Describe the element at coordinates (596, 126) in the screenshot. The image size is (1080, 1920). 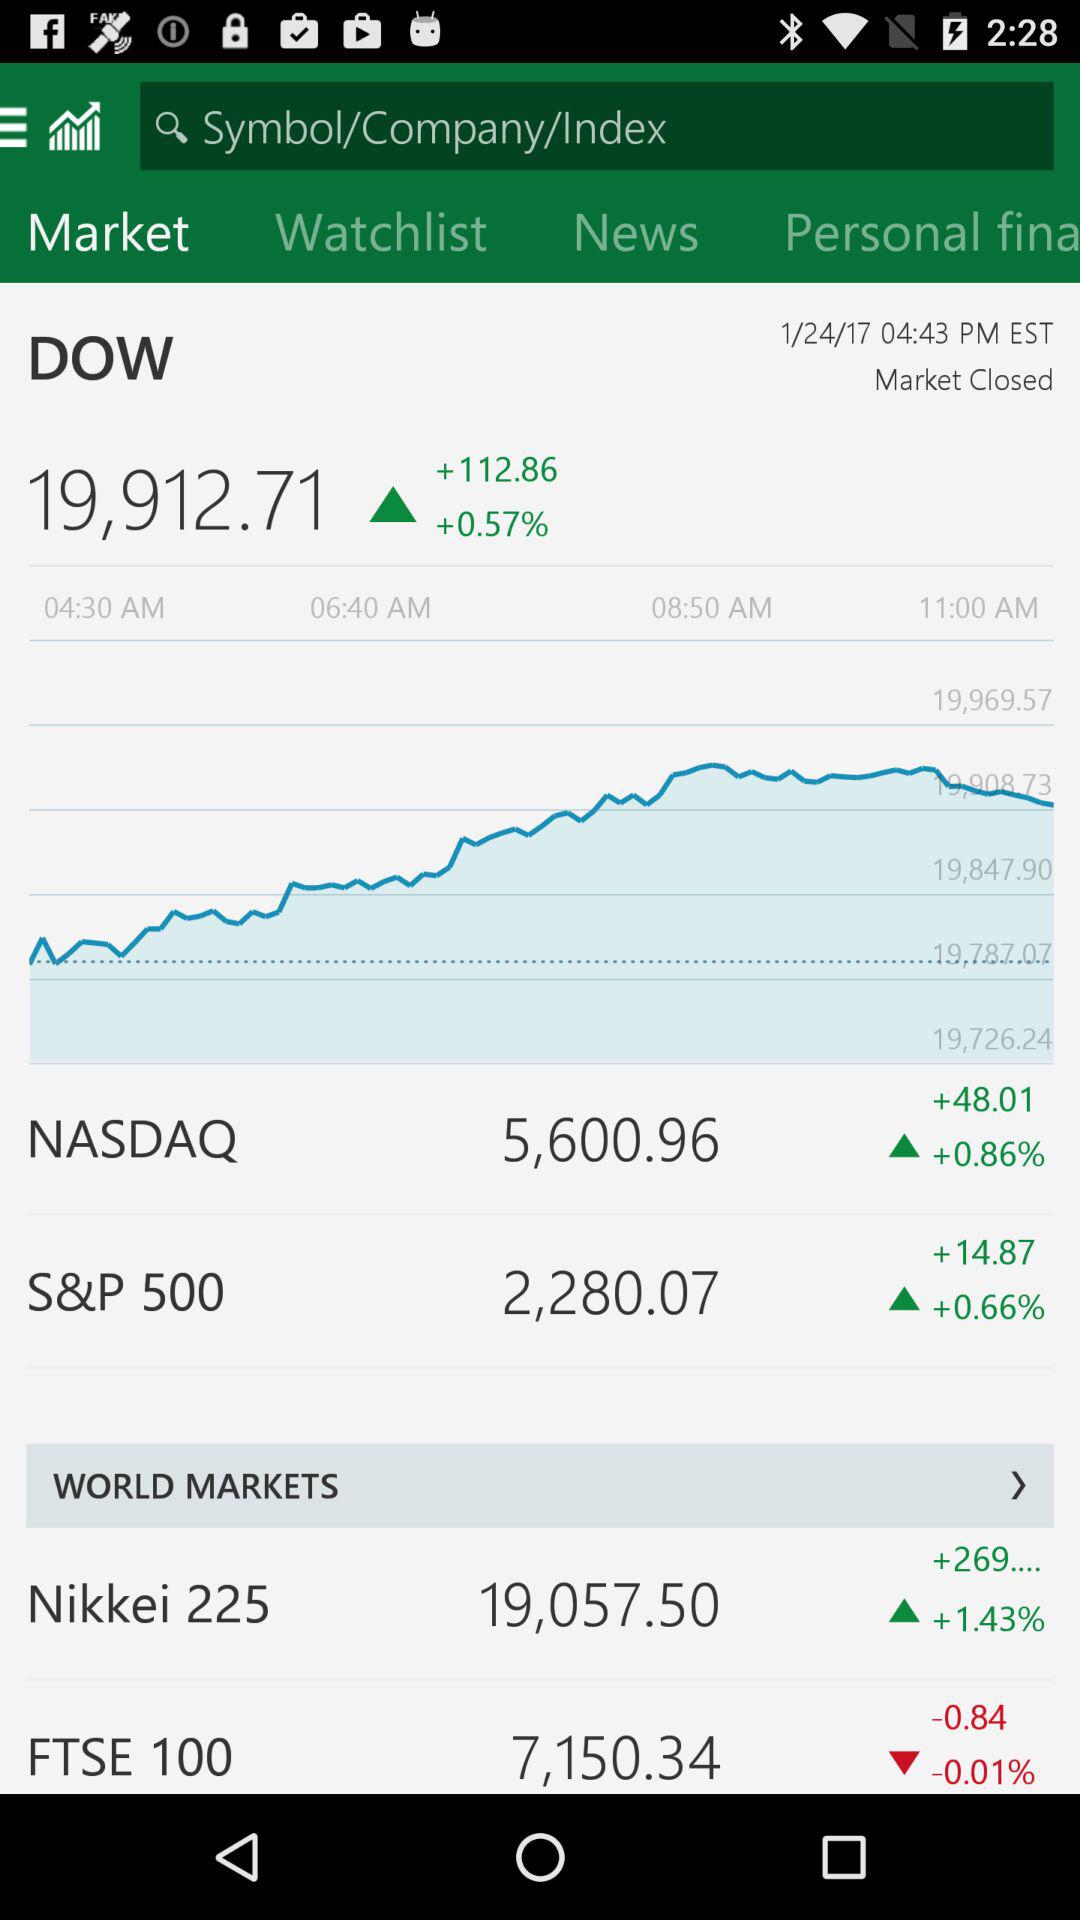
I see `open search bar` at that location.